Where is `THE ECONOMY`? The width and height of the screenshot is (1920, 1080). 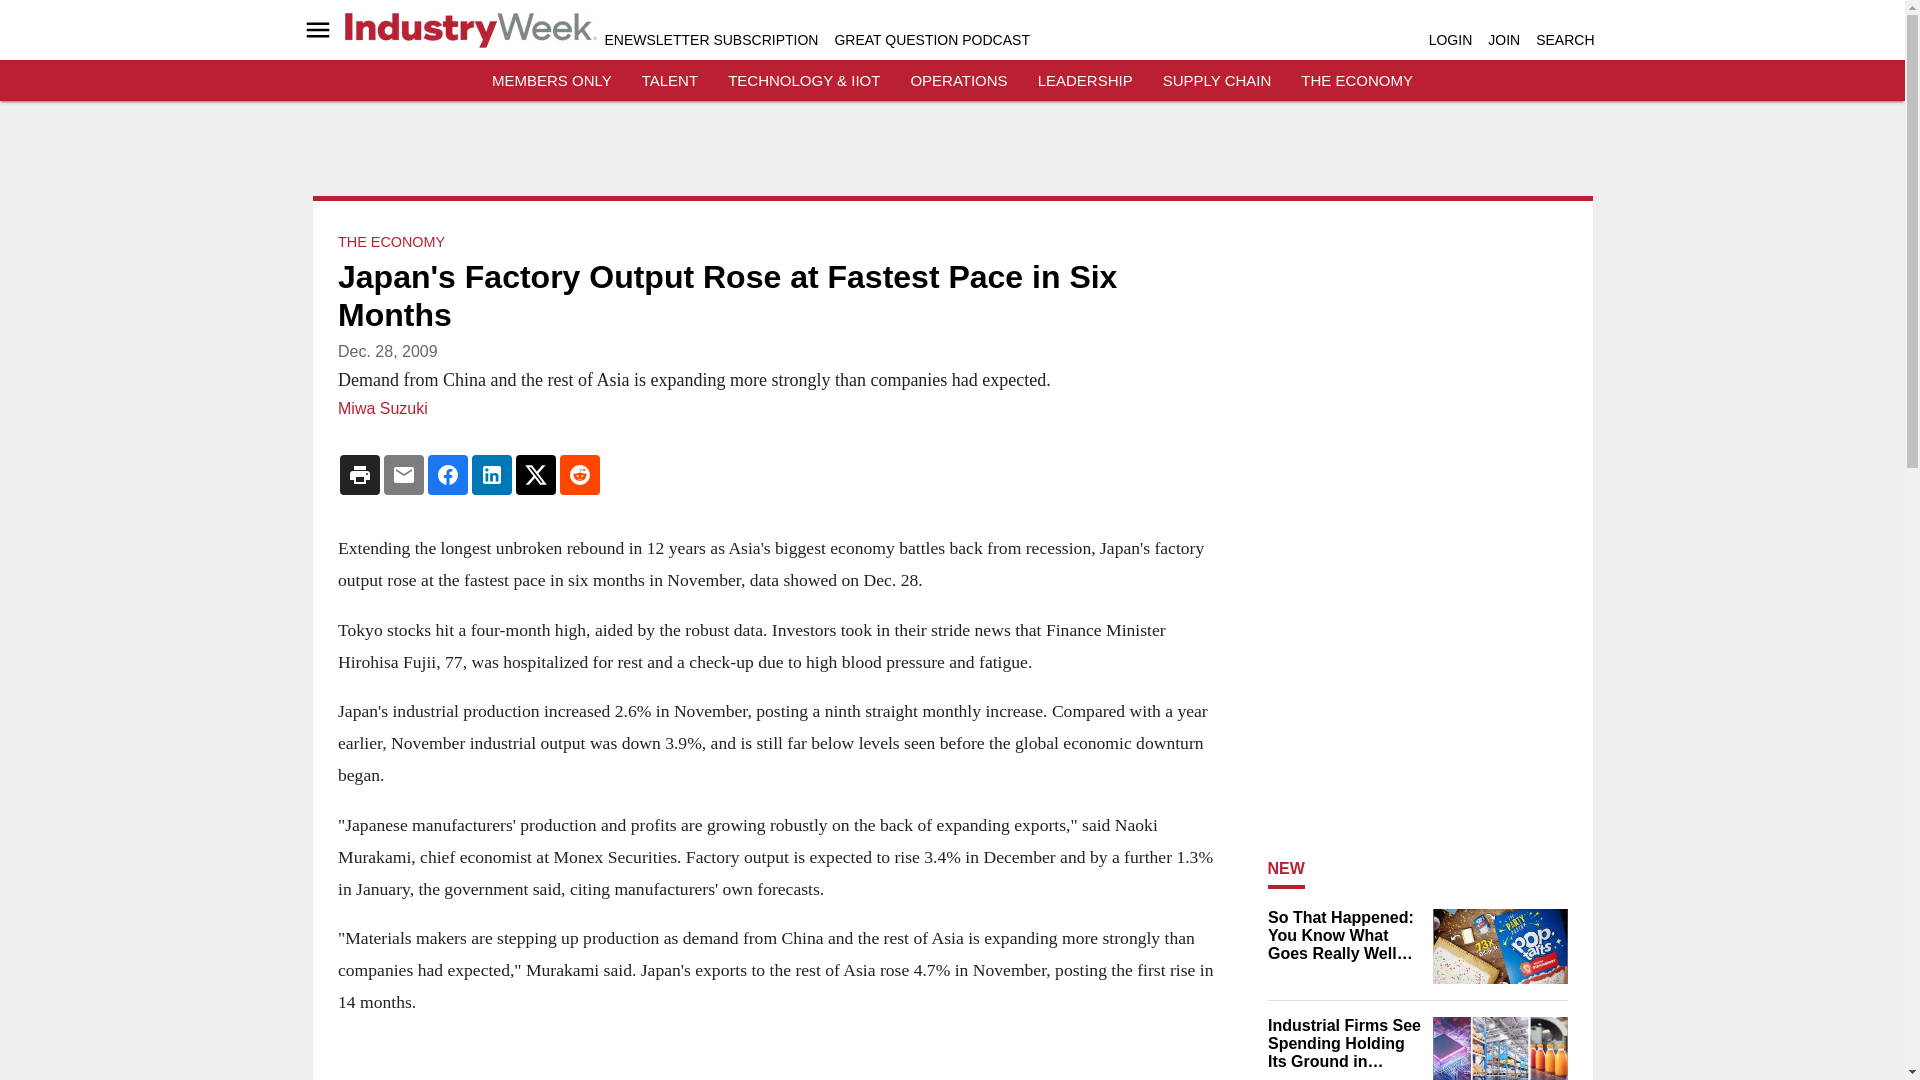 THE ECONOMY is located at coordinates (1357, 80).